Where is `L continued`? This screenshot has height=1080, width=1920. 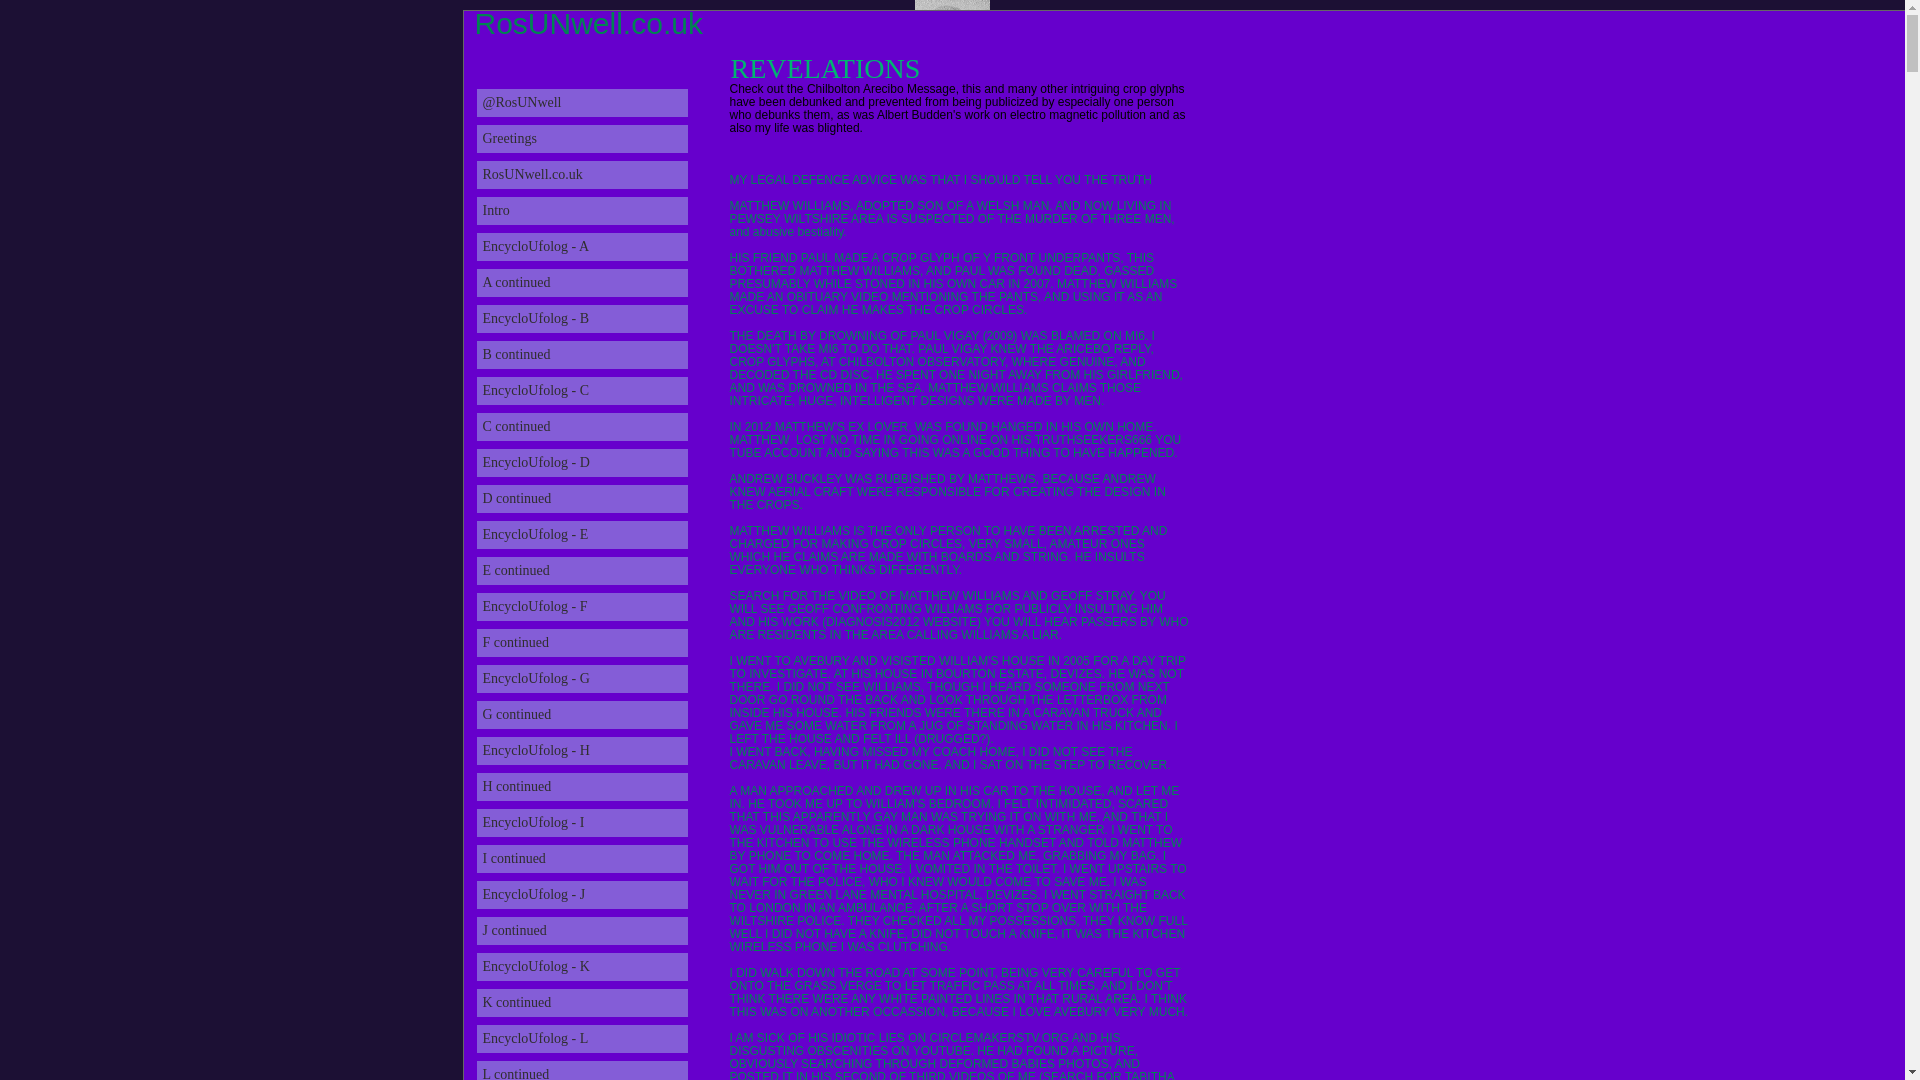
L continued is located at coordinates (582, 1070).